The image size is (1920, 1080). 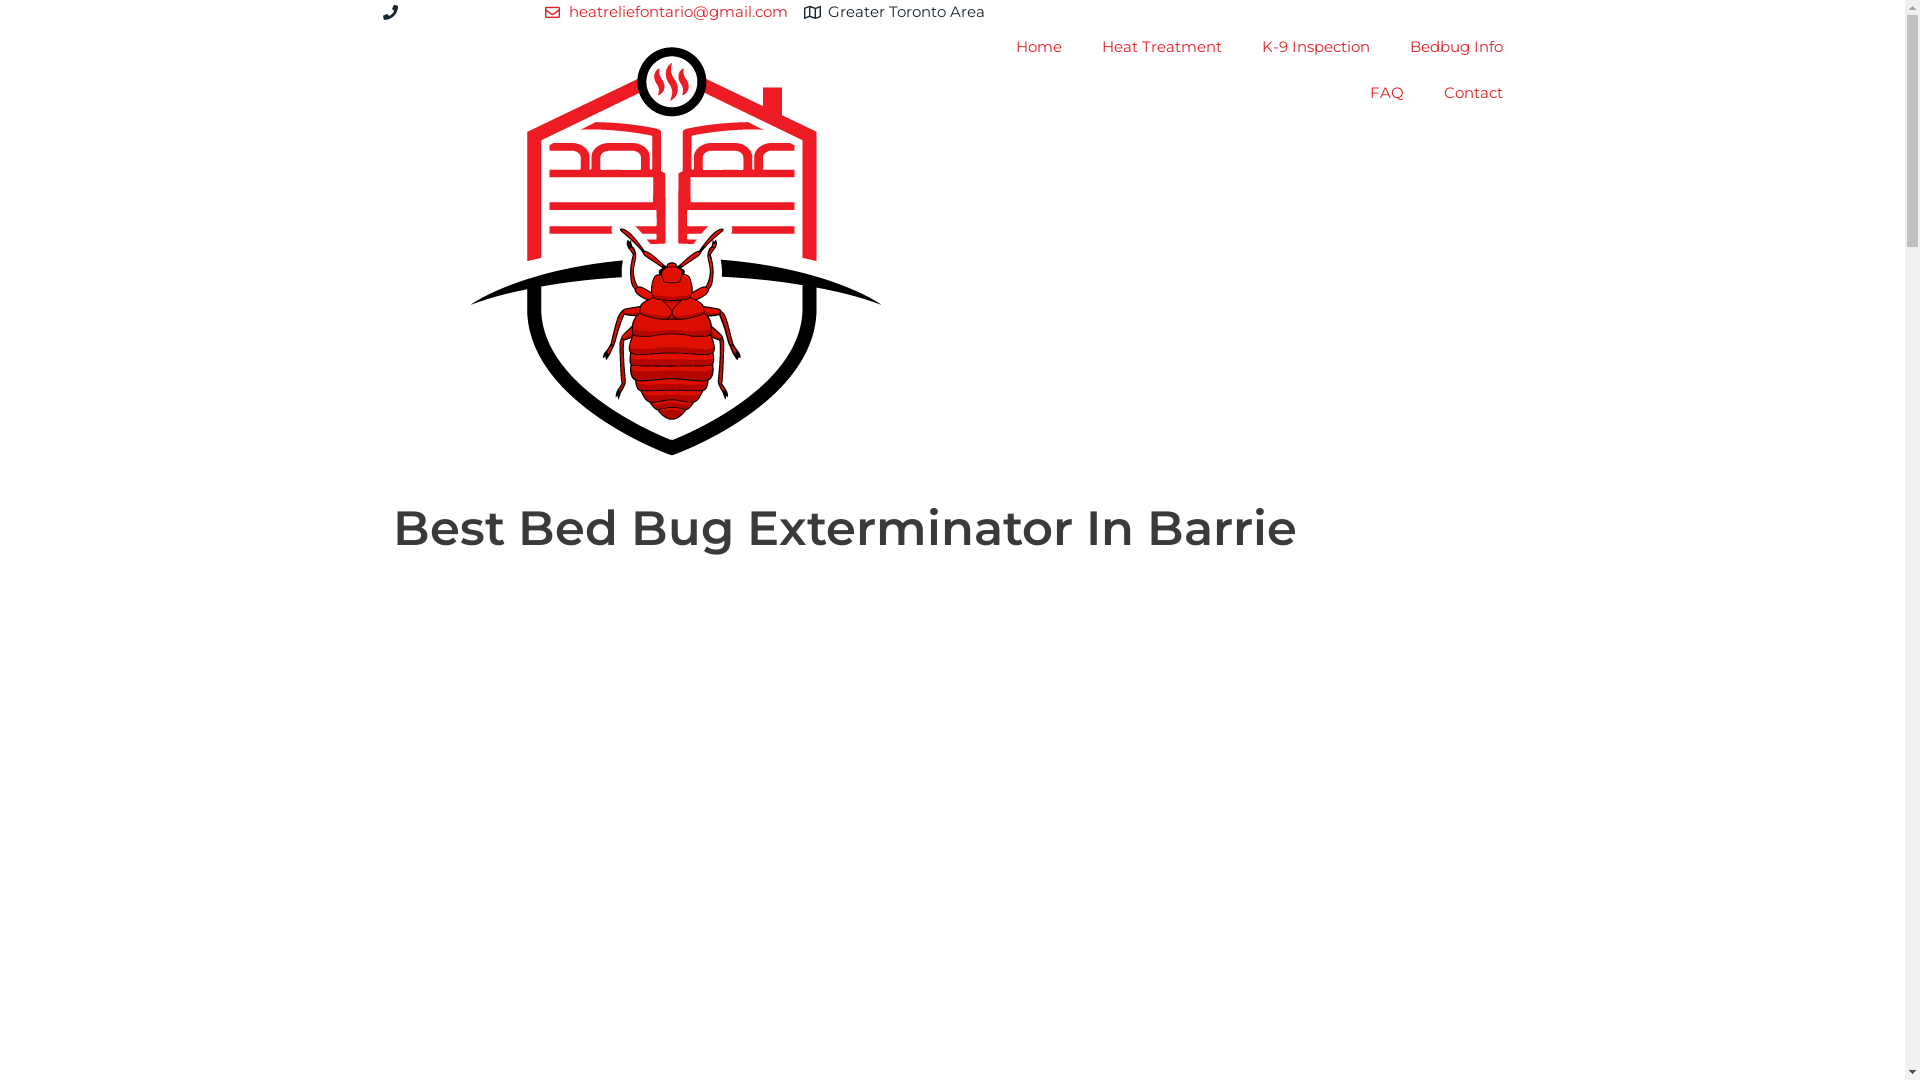 I want to click on Contact, so click(x=1474, y=93).